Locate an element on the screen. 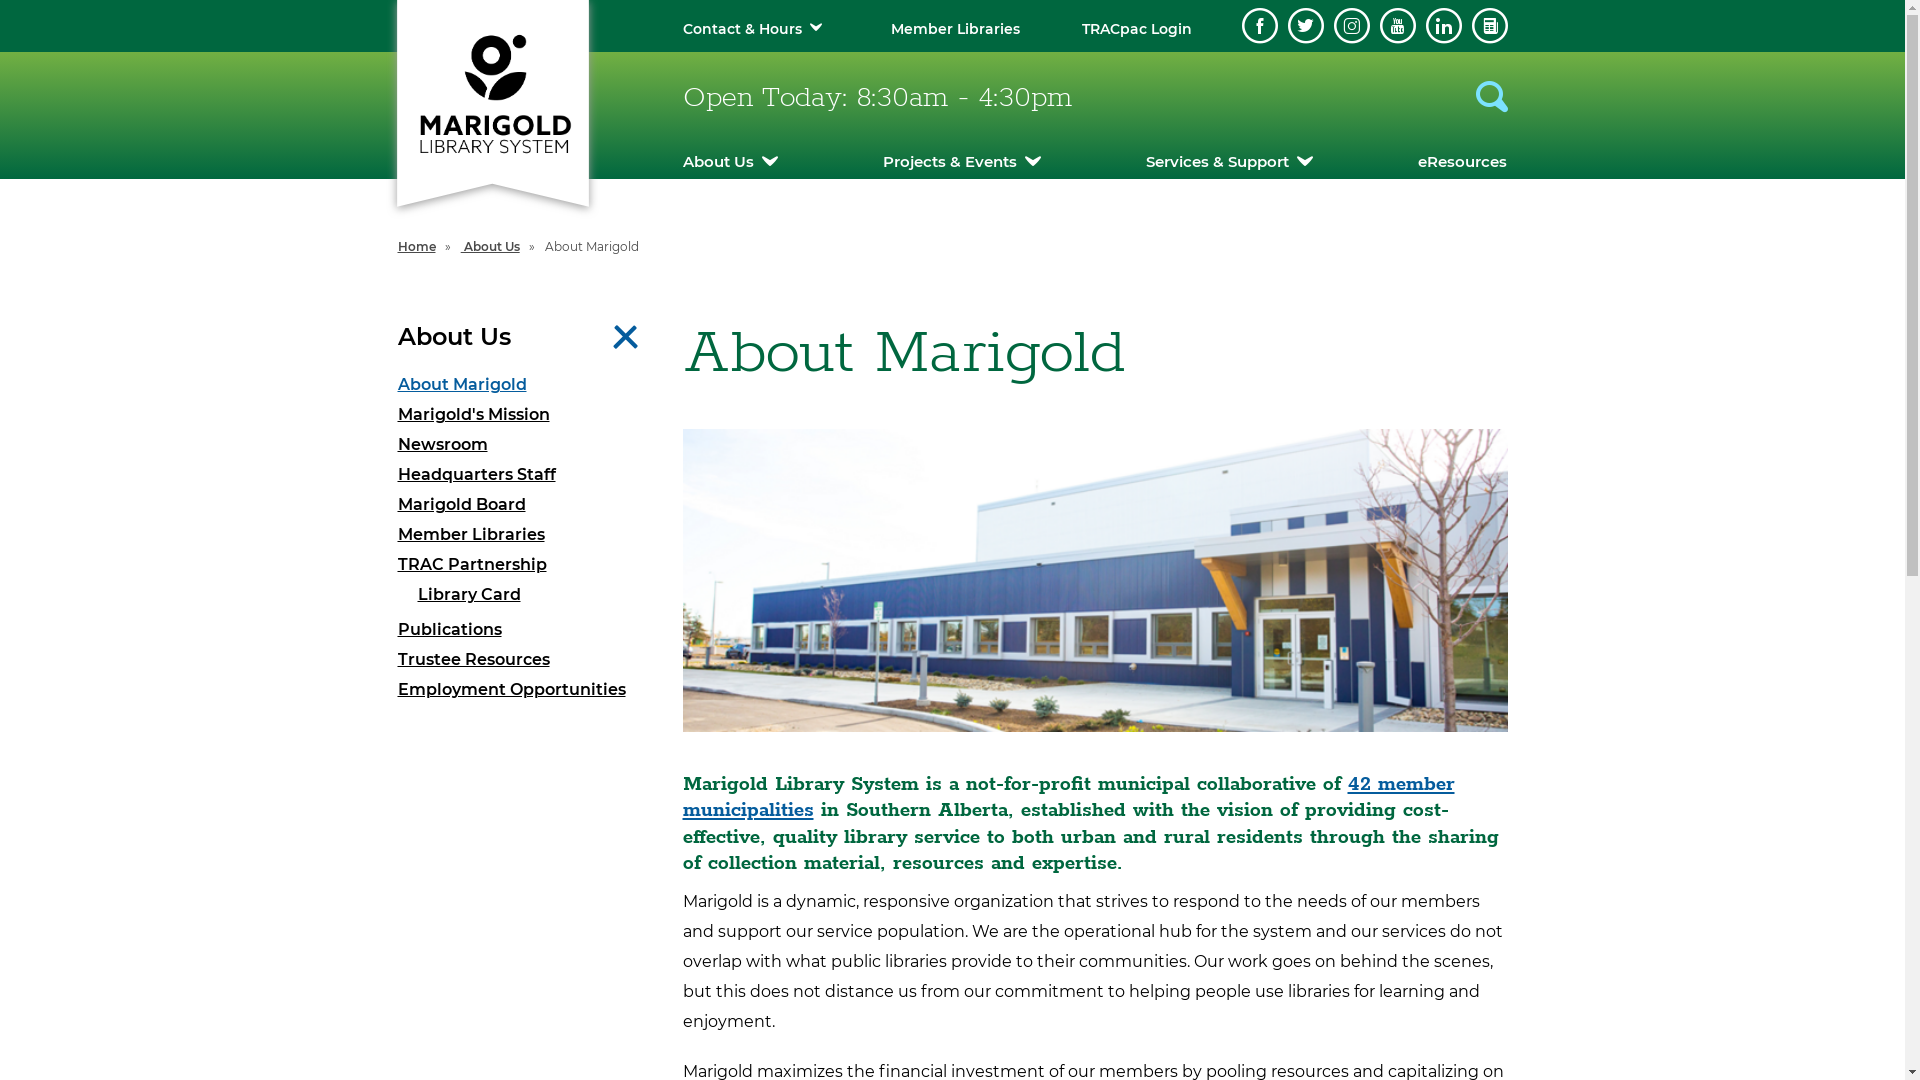  42 member municipalities is located at coordinates (1068, 798).